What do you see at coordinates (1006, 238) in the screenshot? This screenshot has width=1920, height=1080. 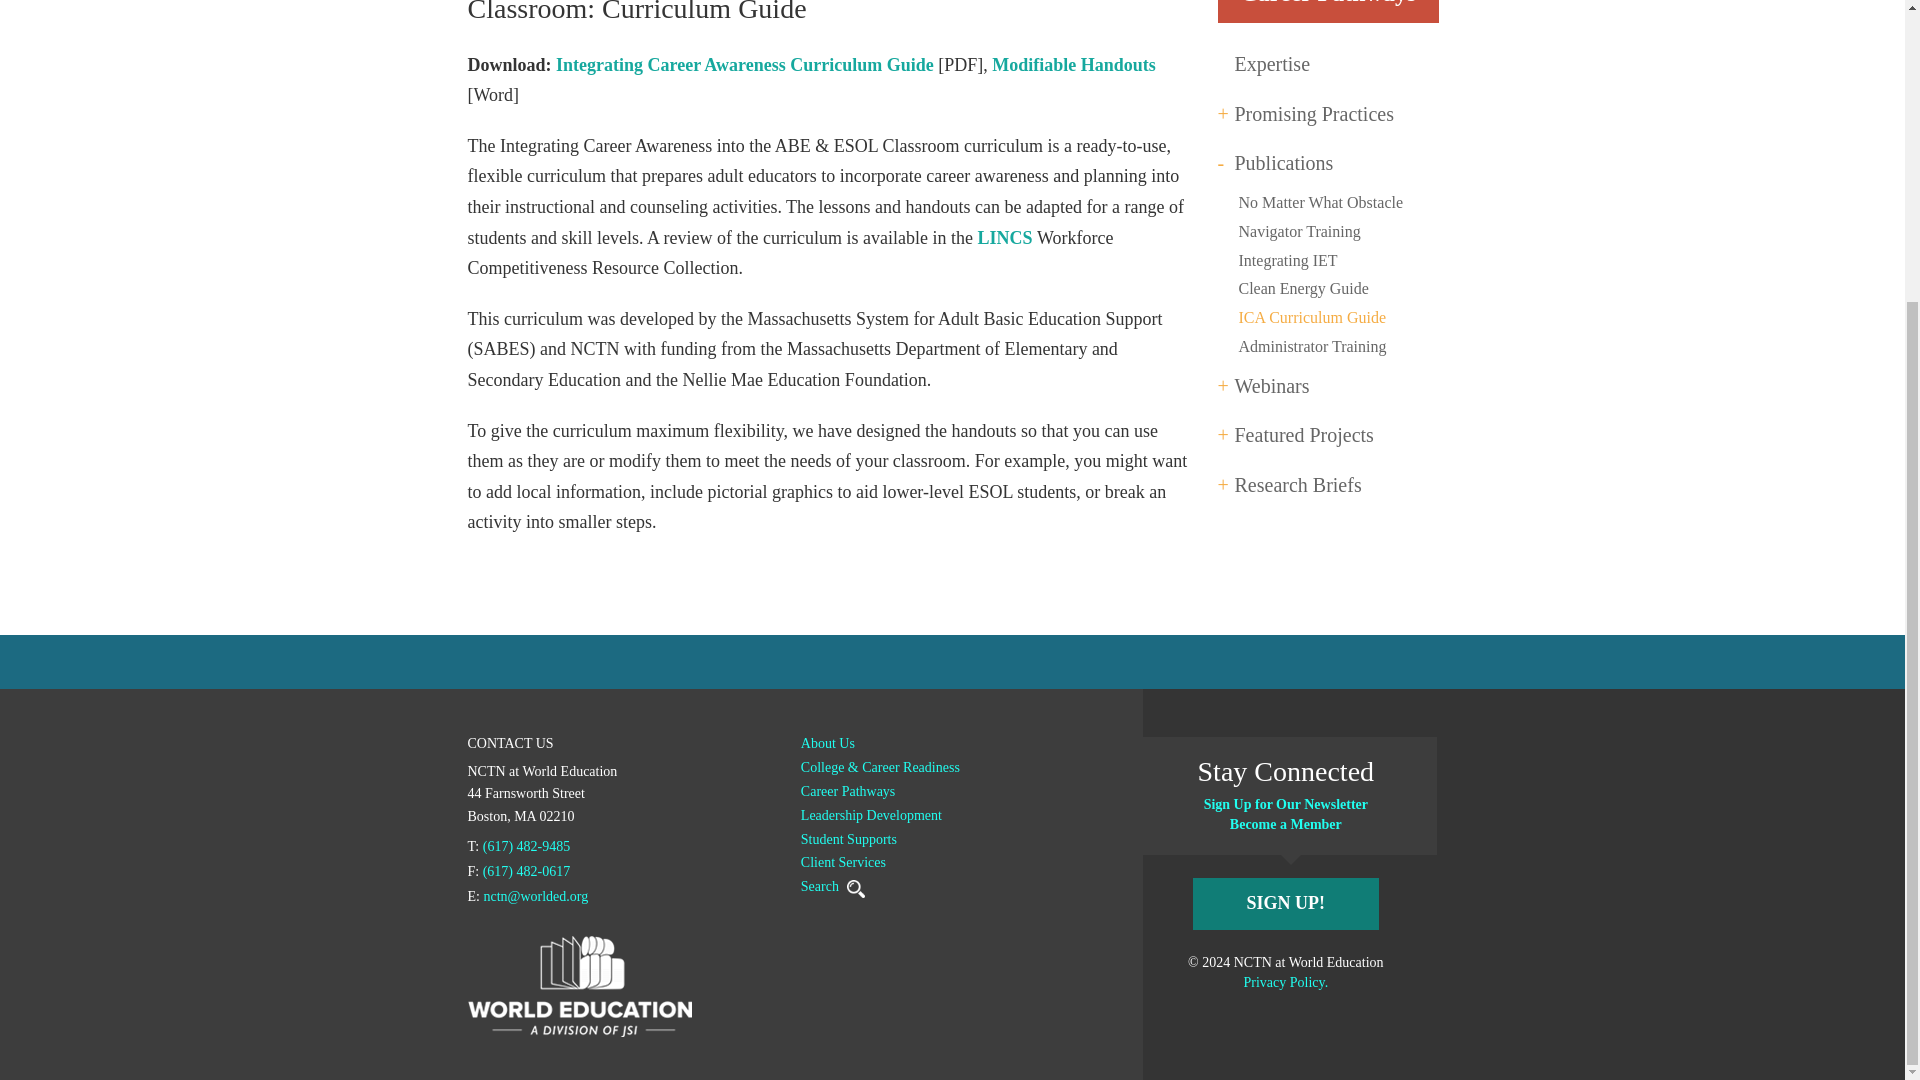 I see `LINCS ` at bounding box center [1006, 238].